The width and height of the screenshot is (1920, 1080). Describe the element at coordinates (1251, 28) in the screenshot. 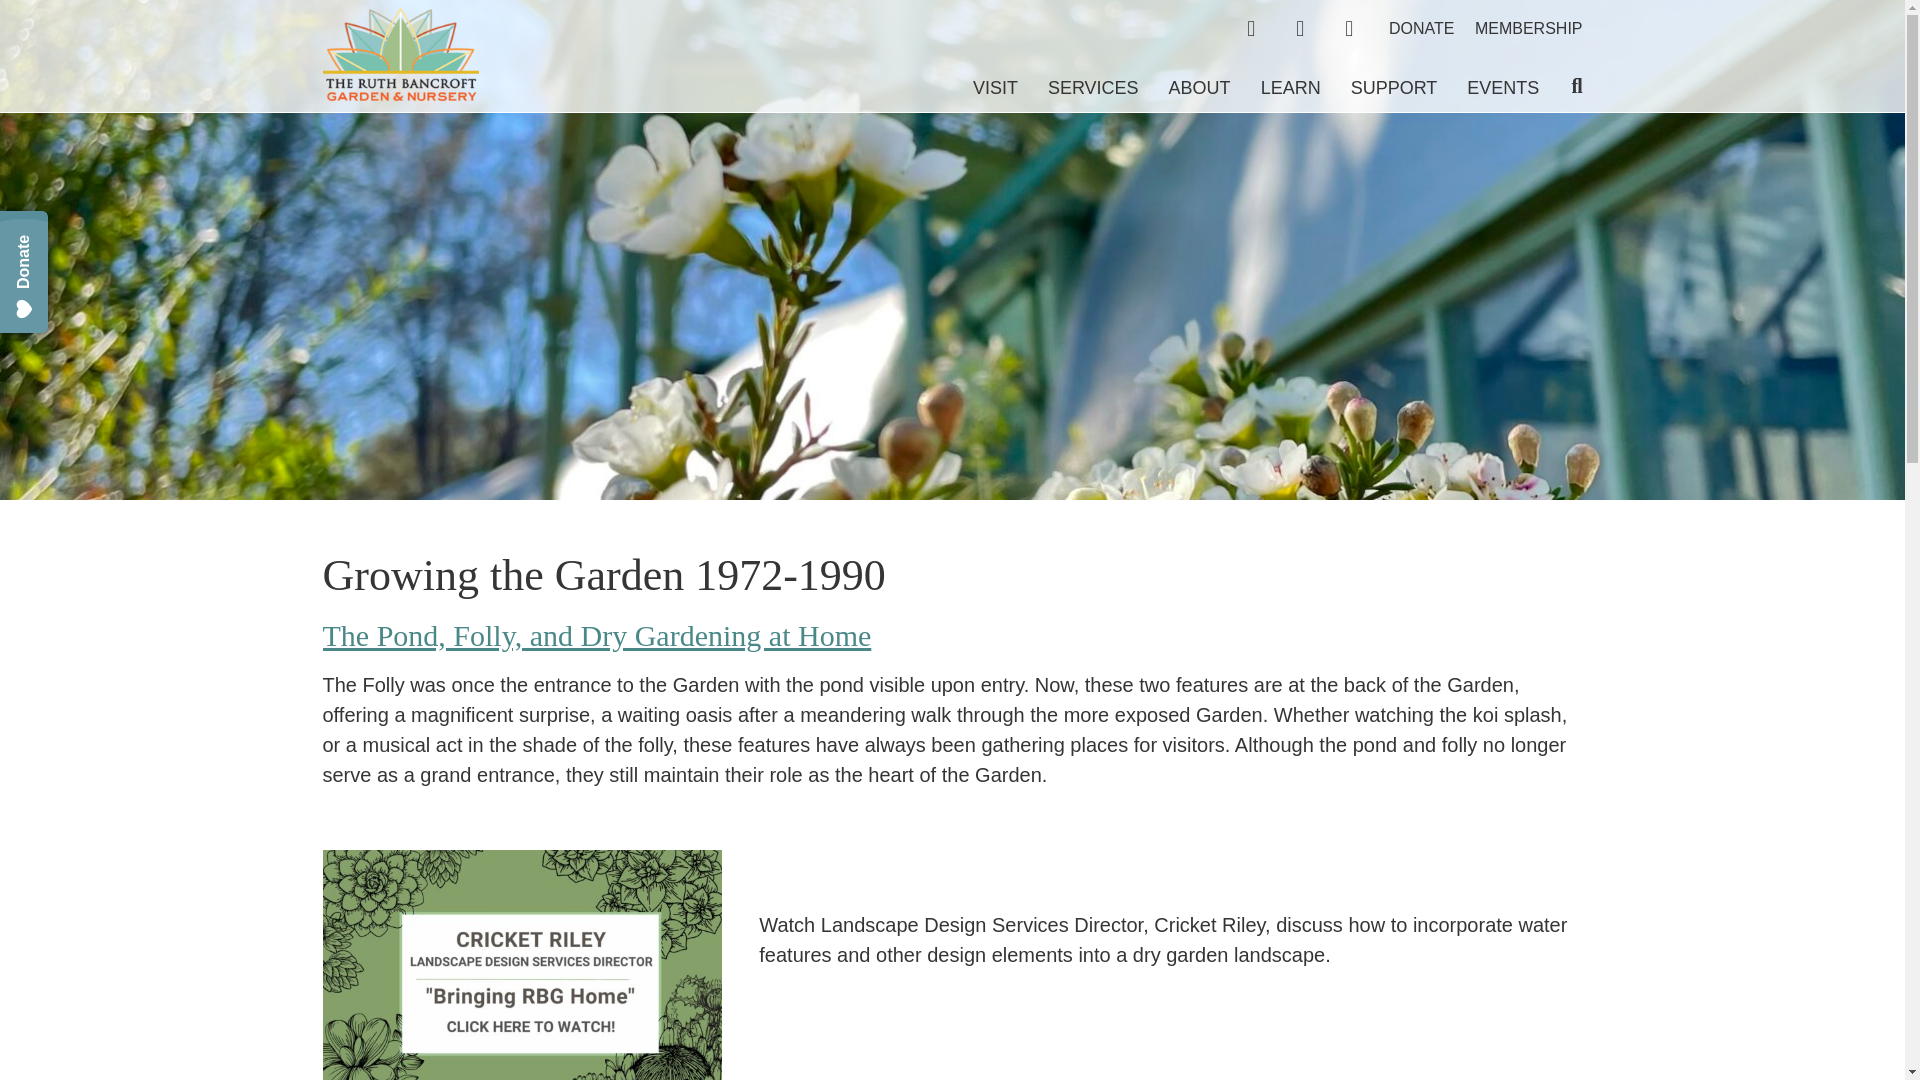

I see `Shop` at that location.